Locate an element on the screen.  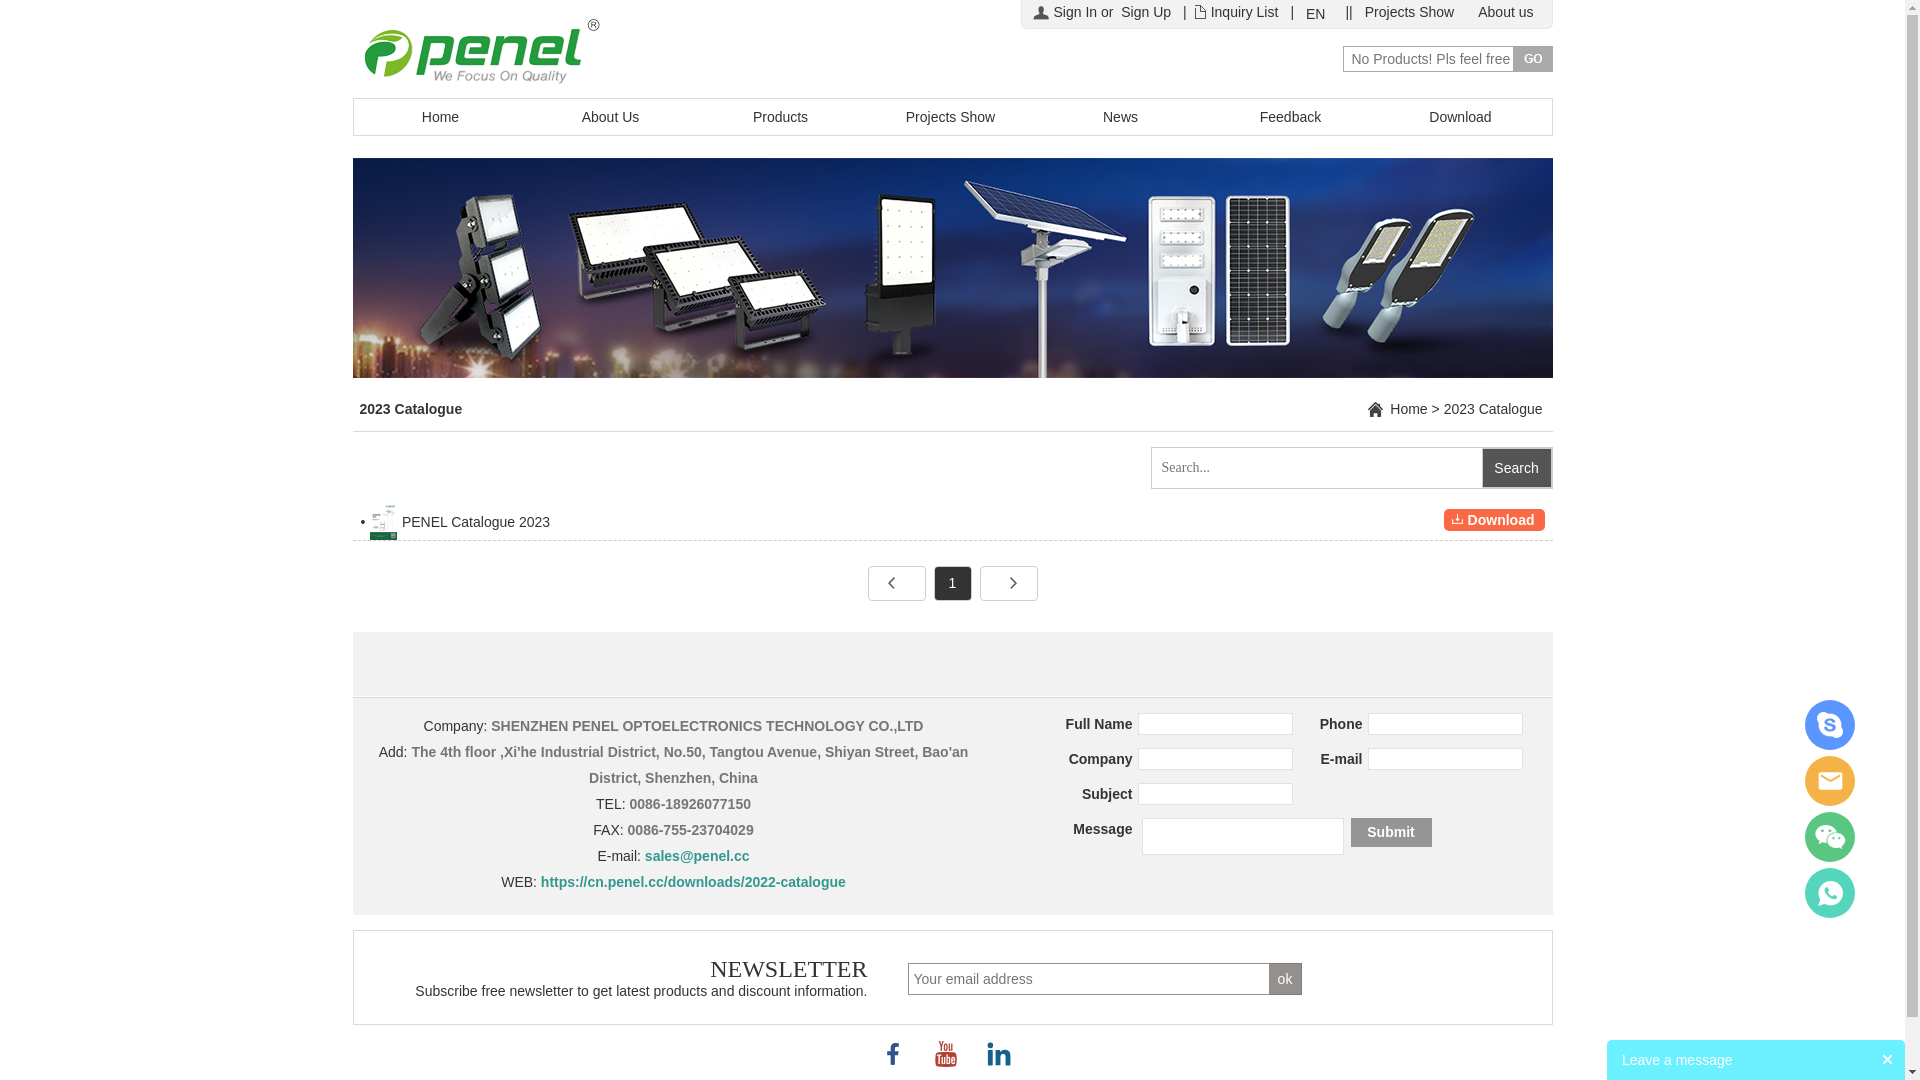
Search is located at coordinates (1517, 468).